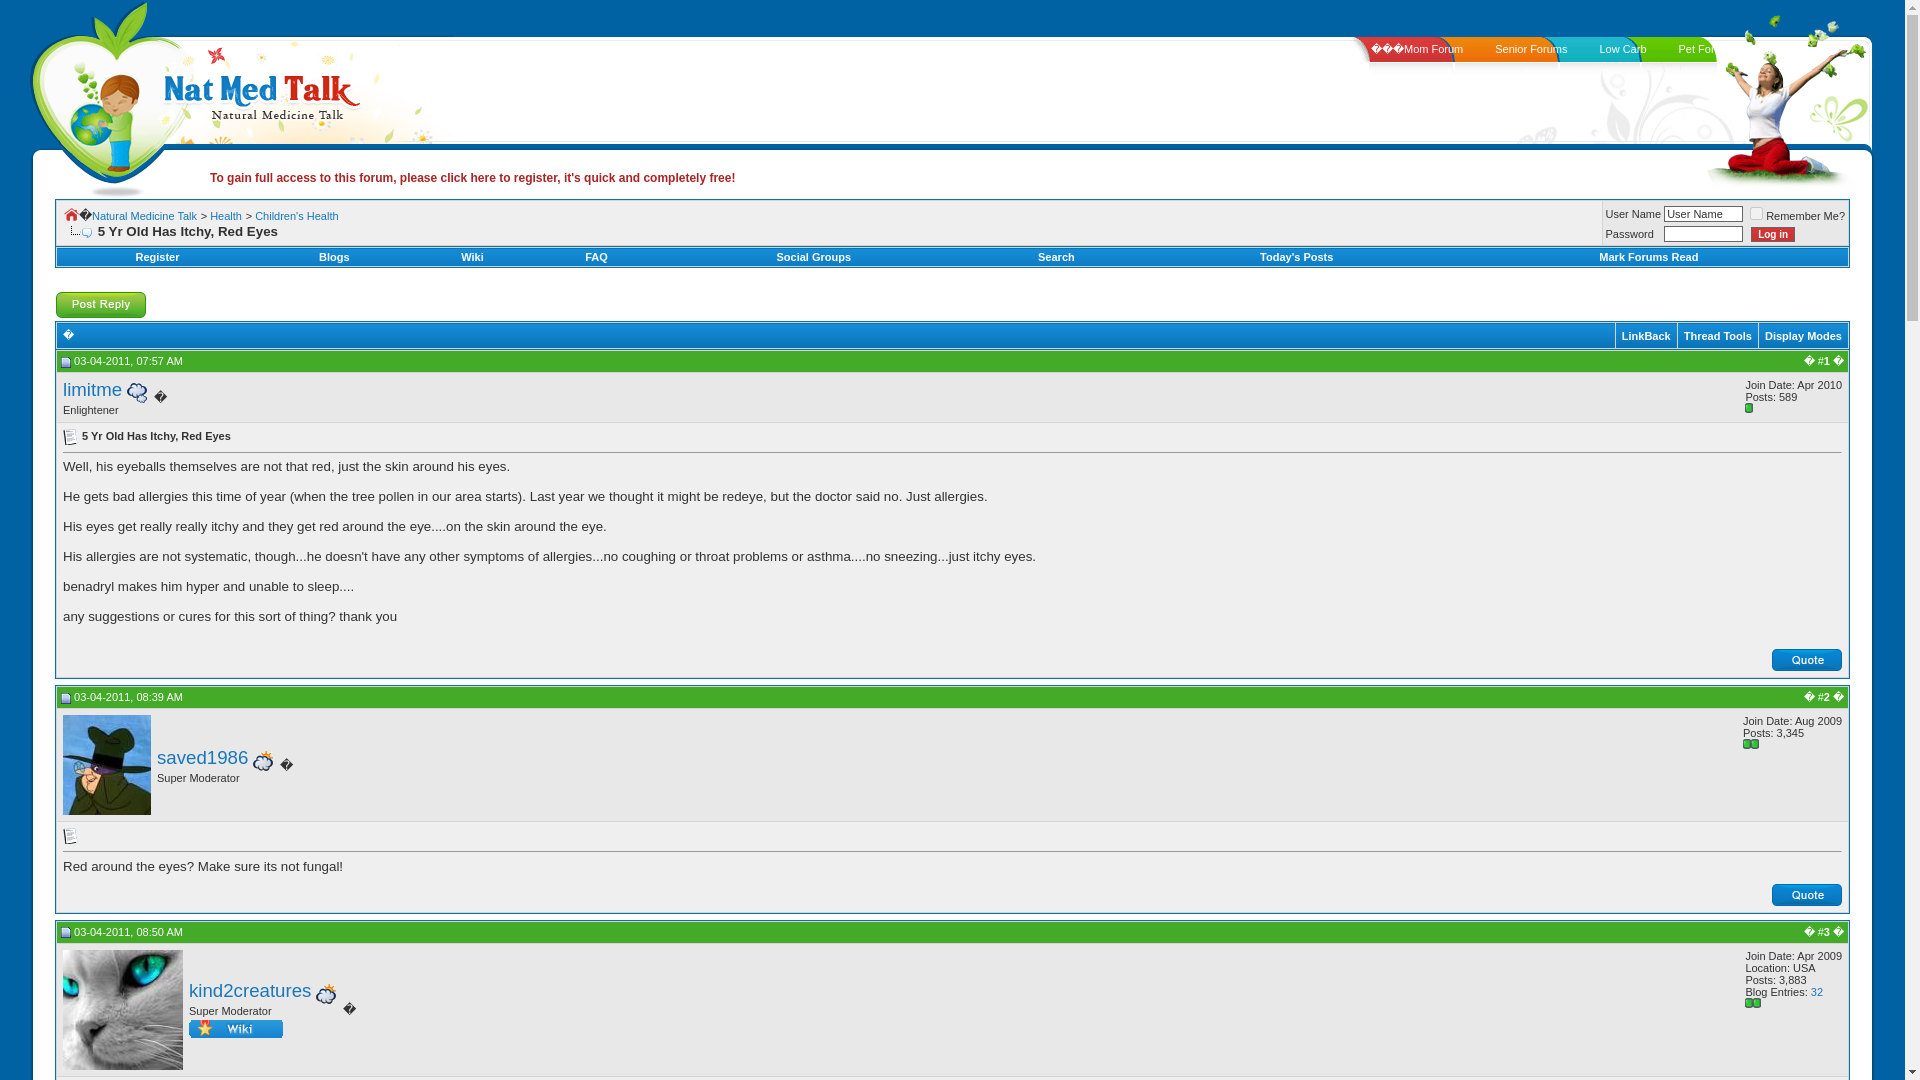  I want to click on Default, so click(70, 436).